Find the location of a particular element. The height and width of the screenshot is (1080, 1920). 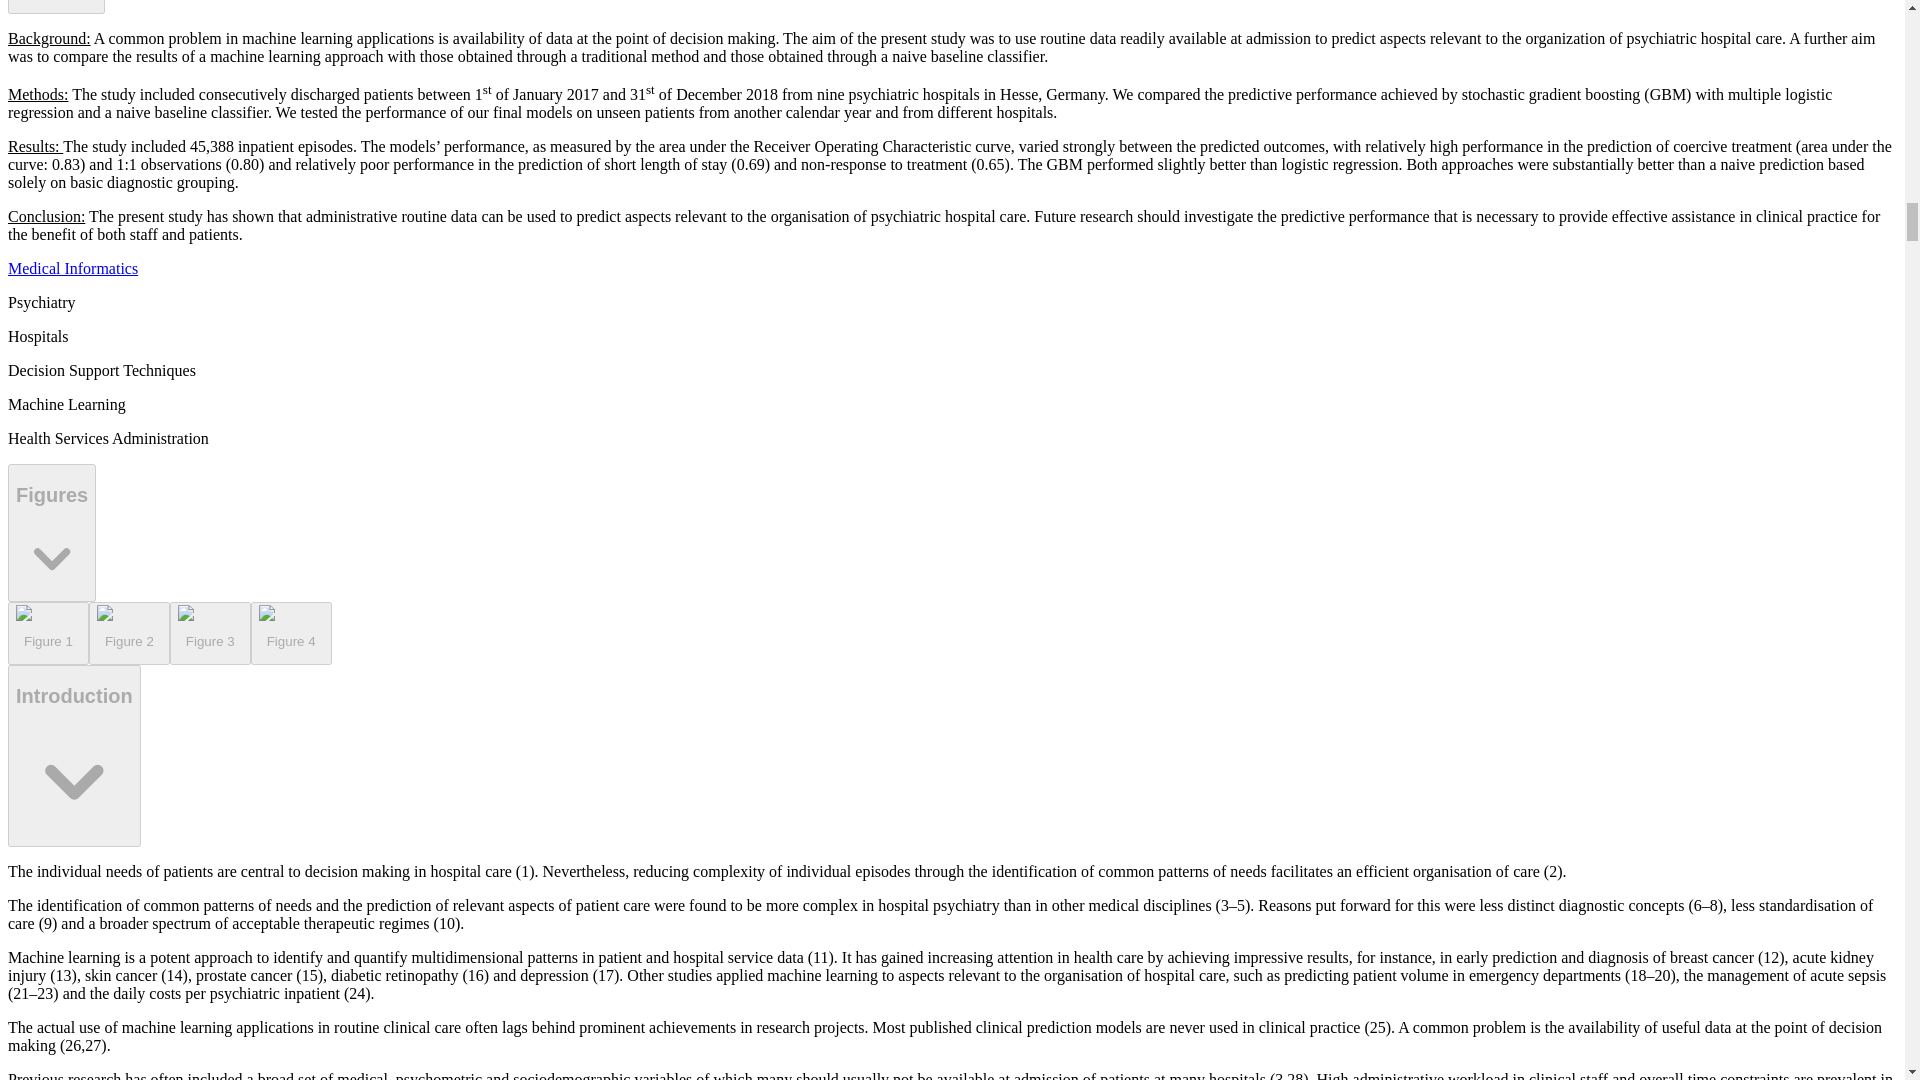

Abstract is located at coordinates (56, 7).